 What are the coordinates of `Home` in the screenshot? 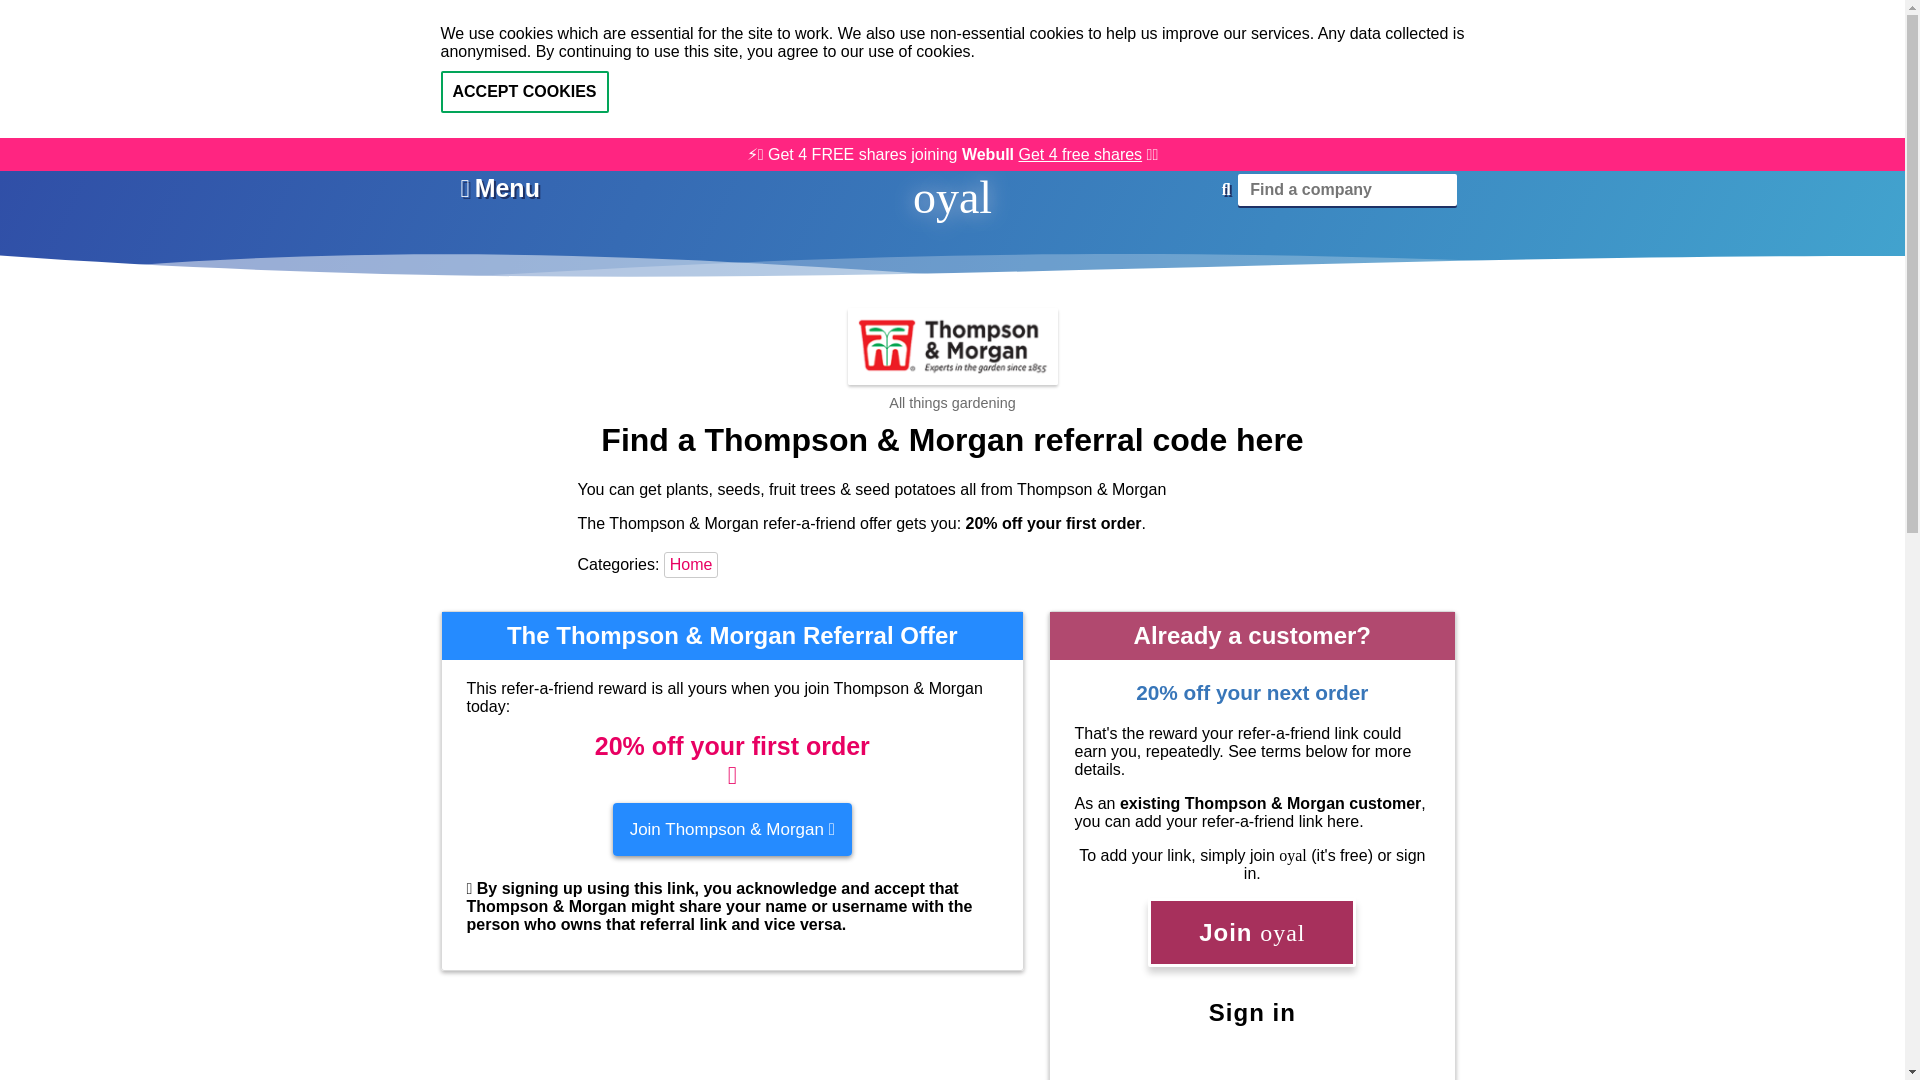 It's located at (694, 564).